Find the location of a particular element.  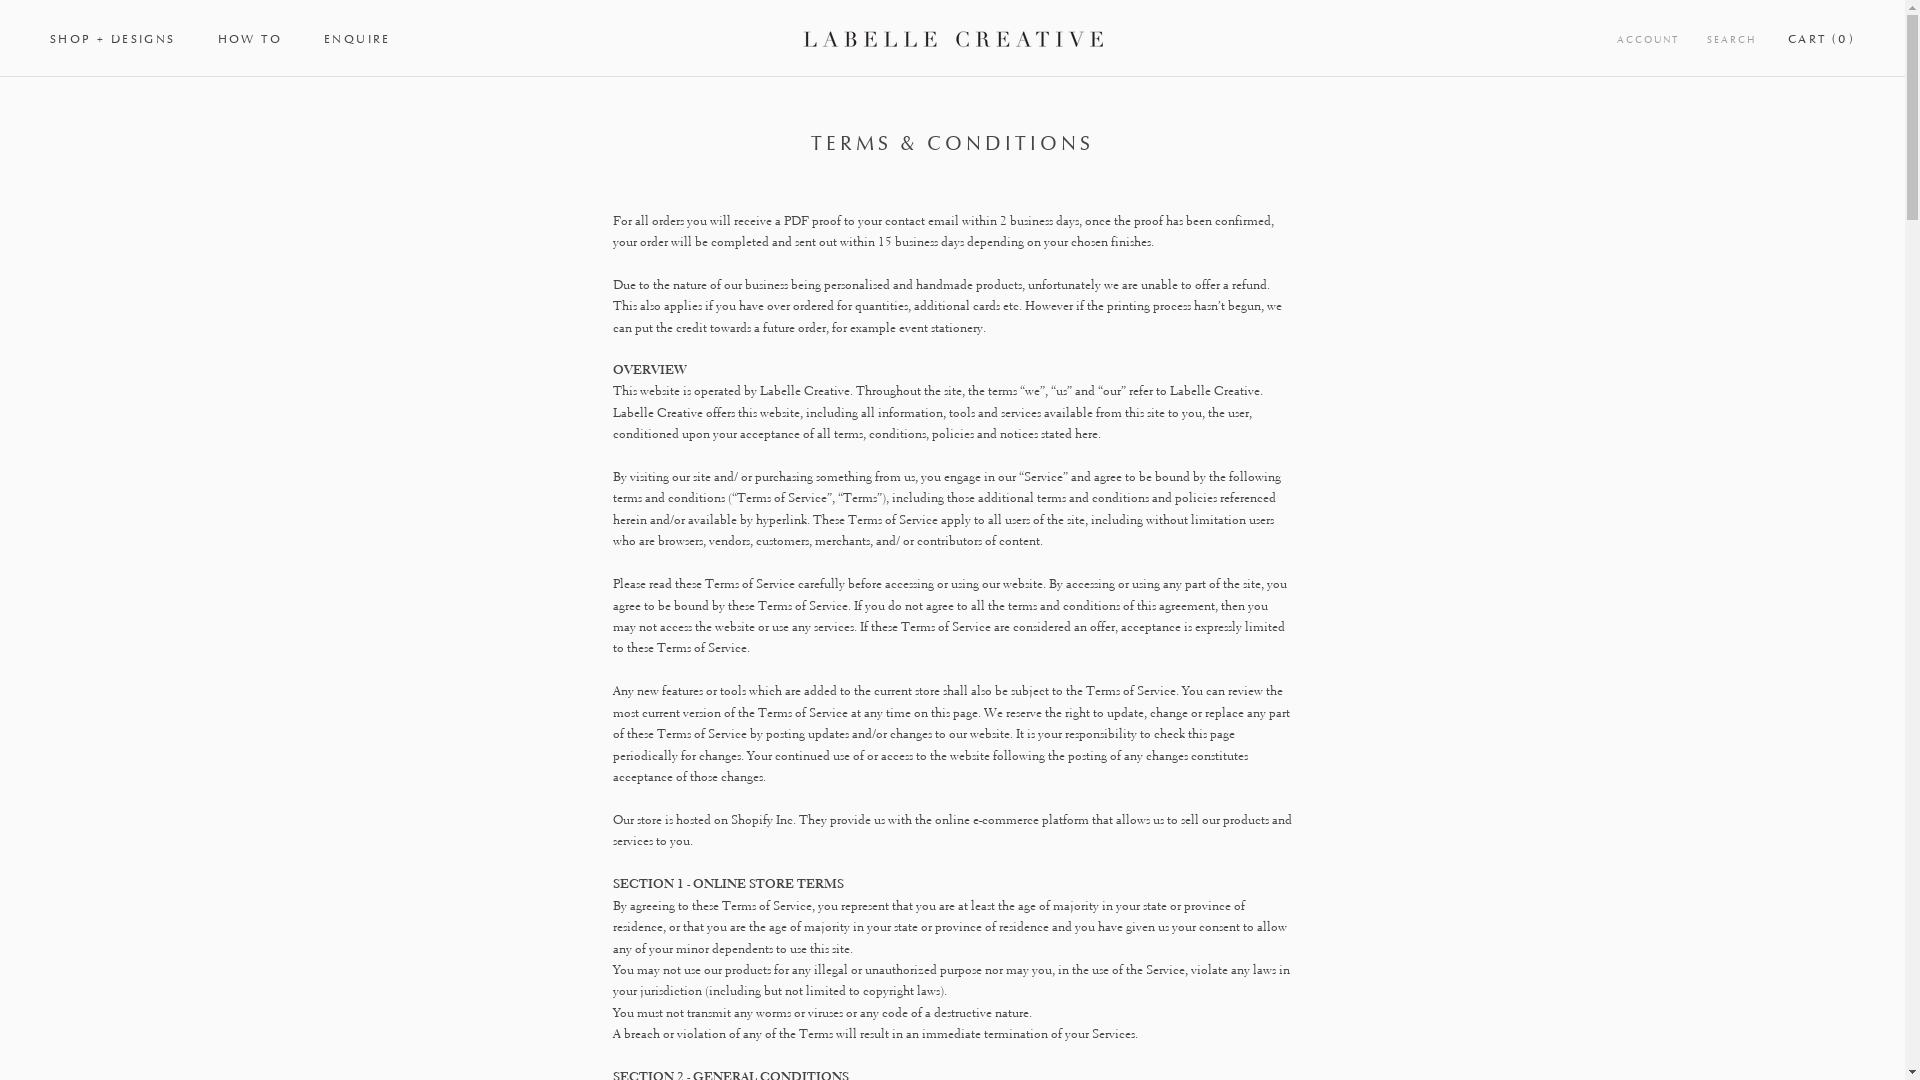

HOW TO
HOW TO is located at coordinates (250, 39).